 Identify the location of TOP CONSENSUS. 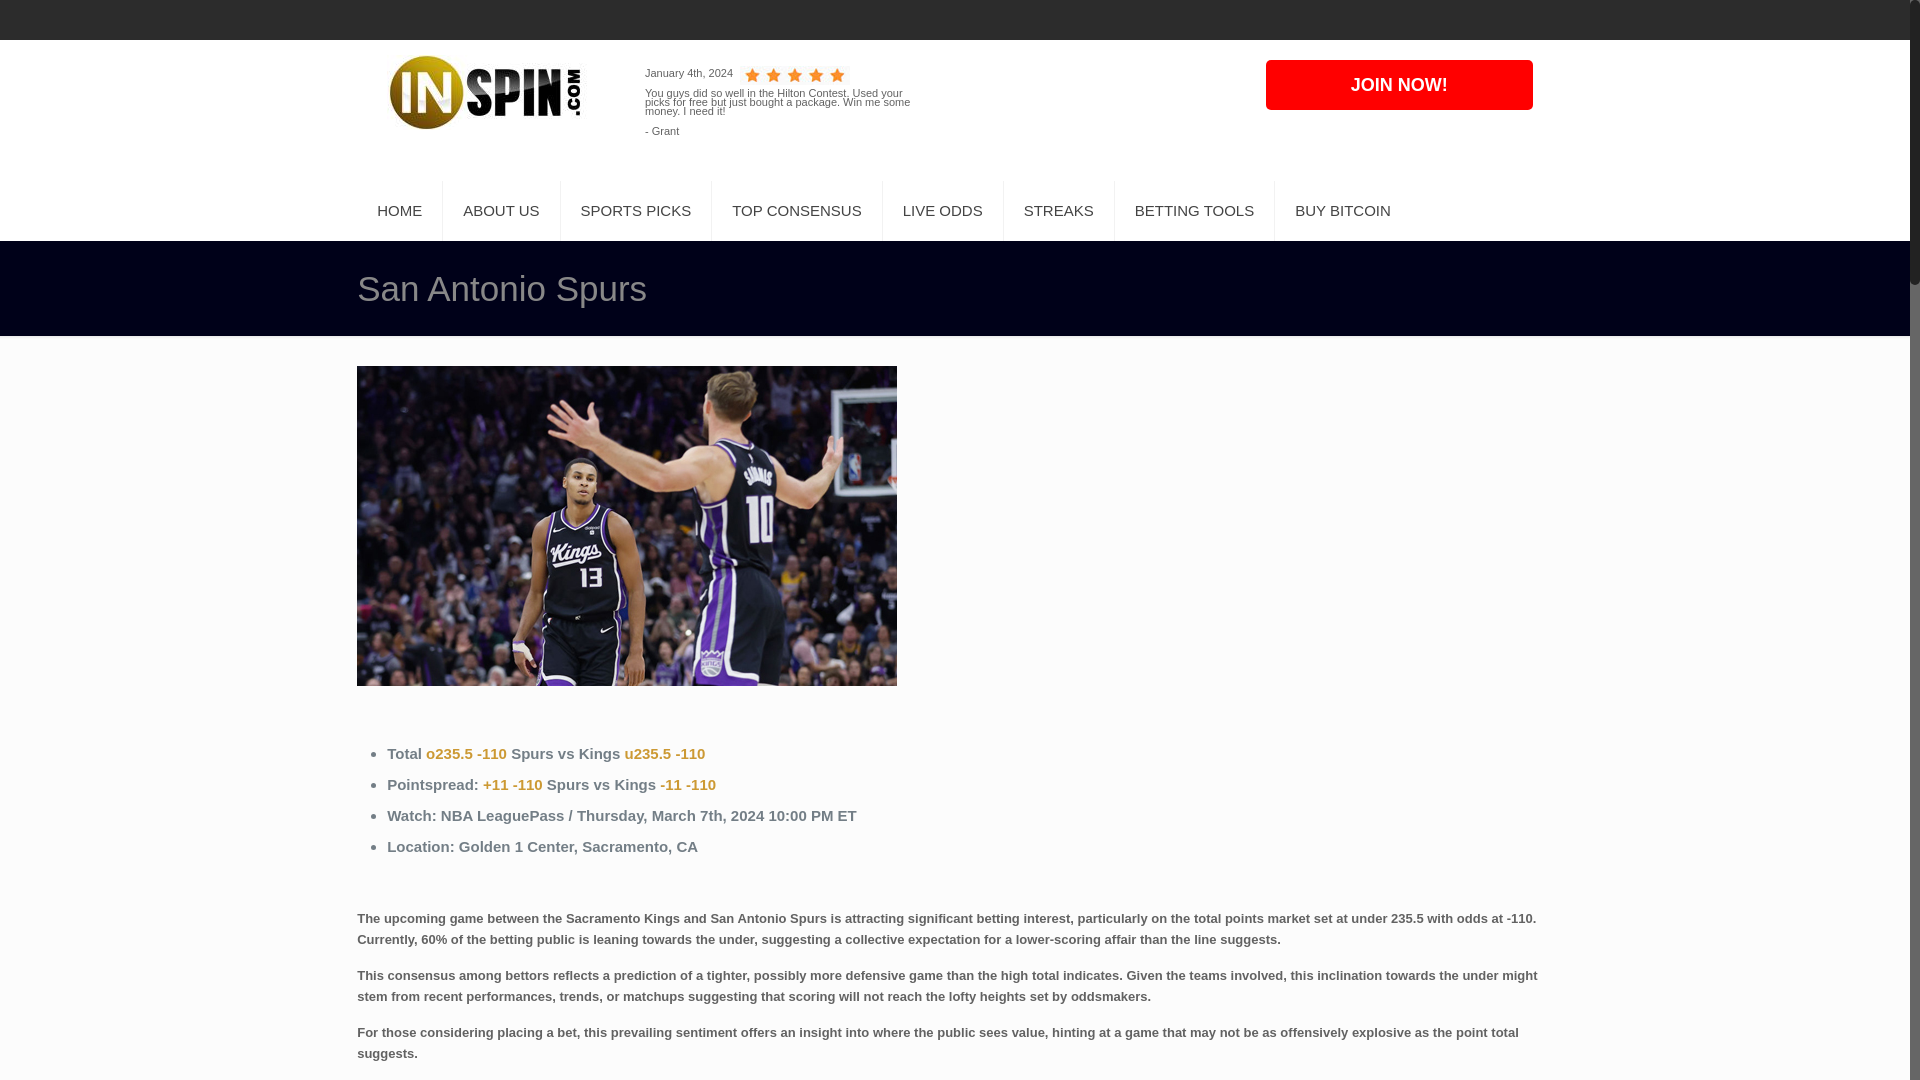
(796, 210).